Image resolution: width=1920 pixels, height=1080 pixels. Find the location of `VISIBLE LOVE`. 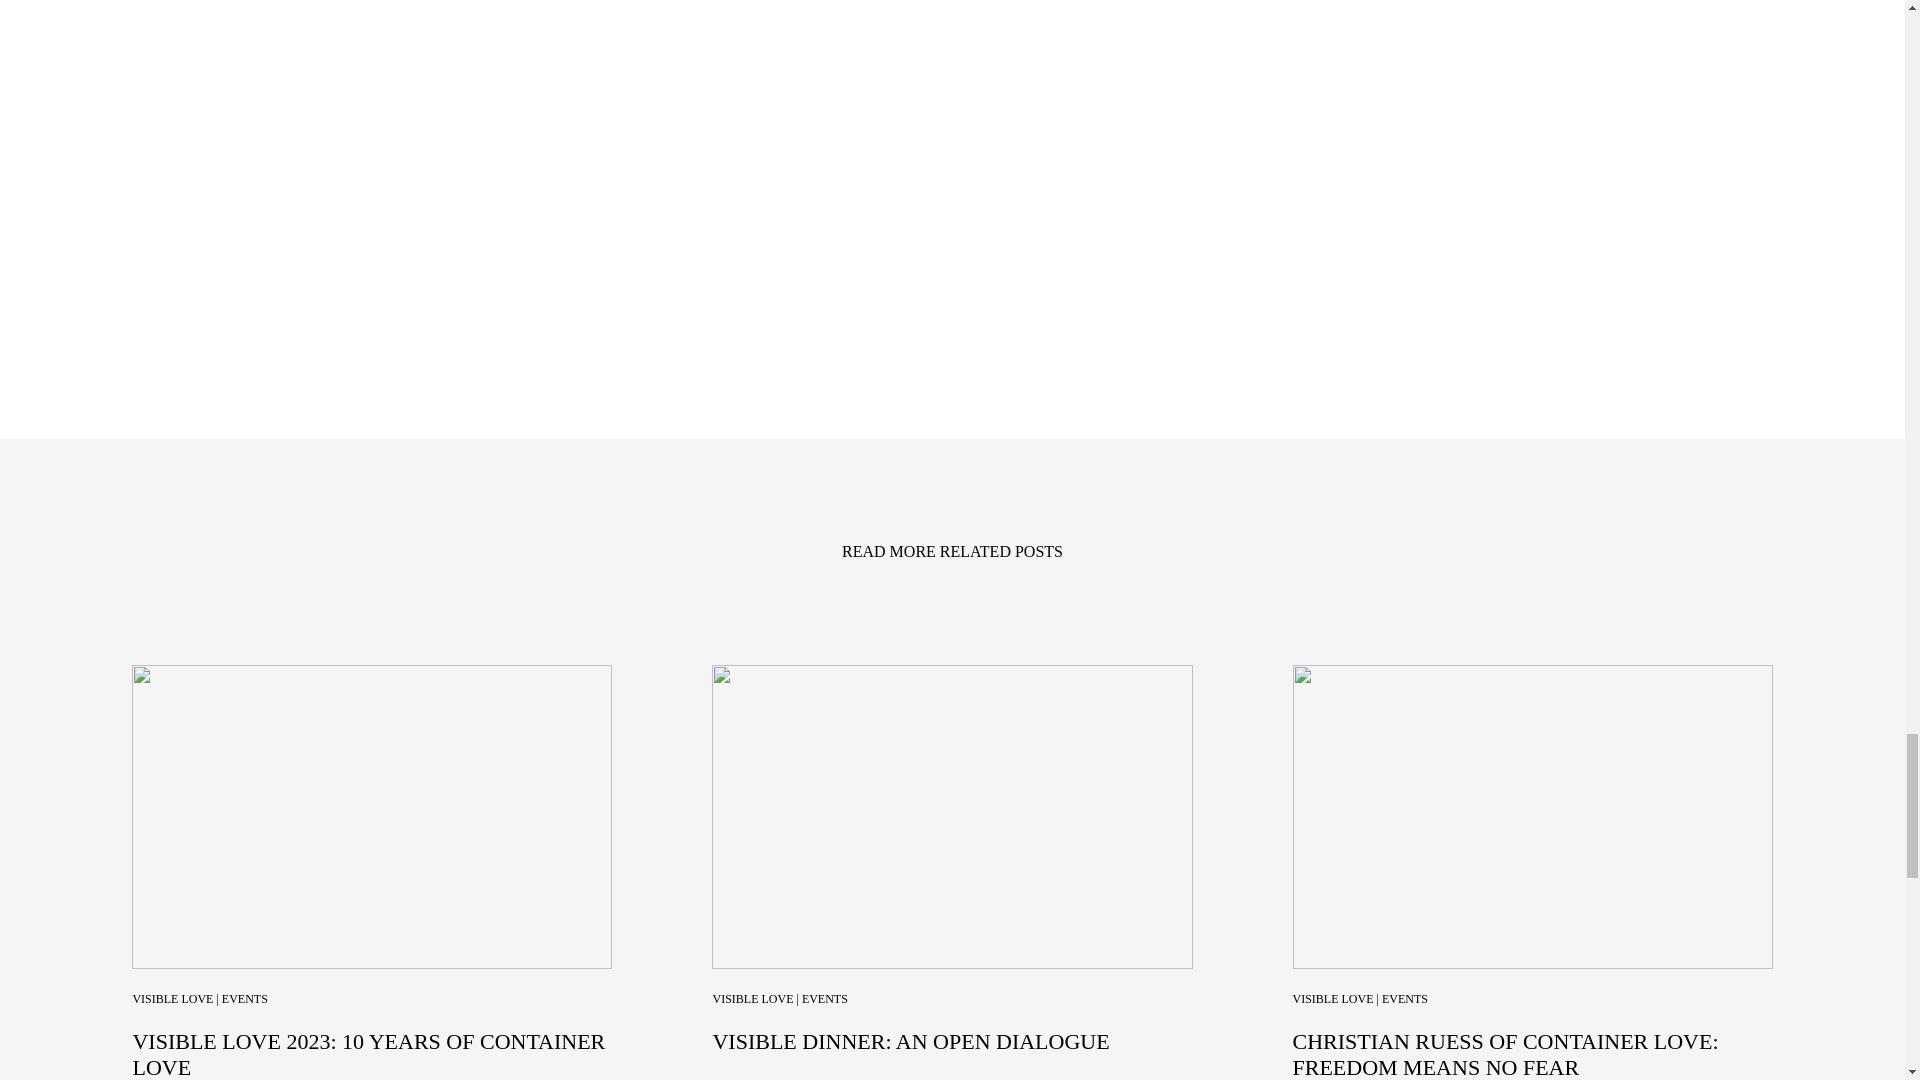

VISIBLE LOVE is located at coordinates (172, 998).